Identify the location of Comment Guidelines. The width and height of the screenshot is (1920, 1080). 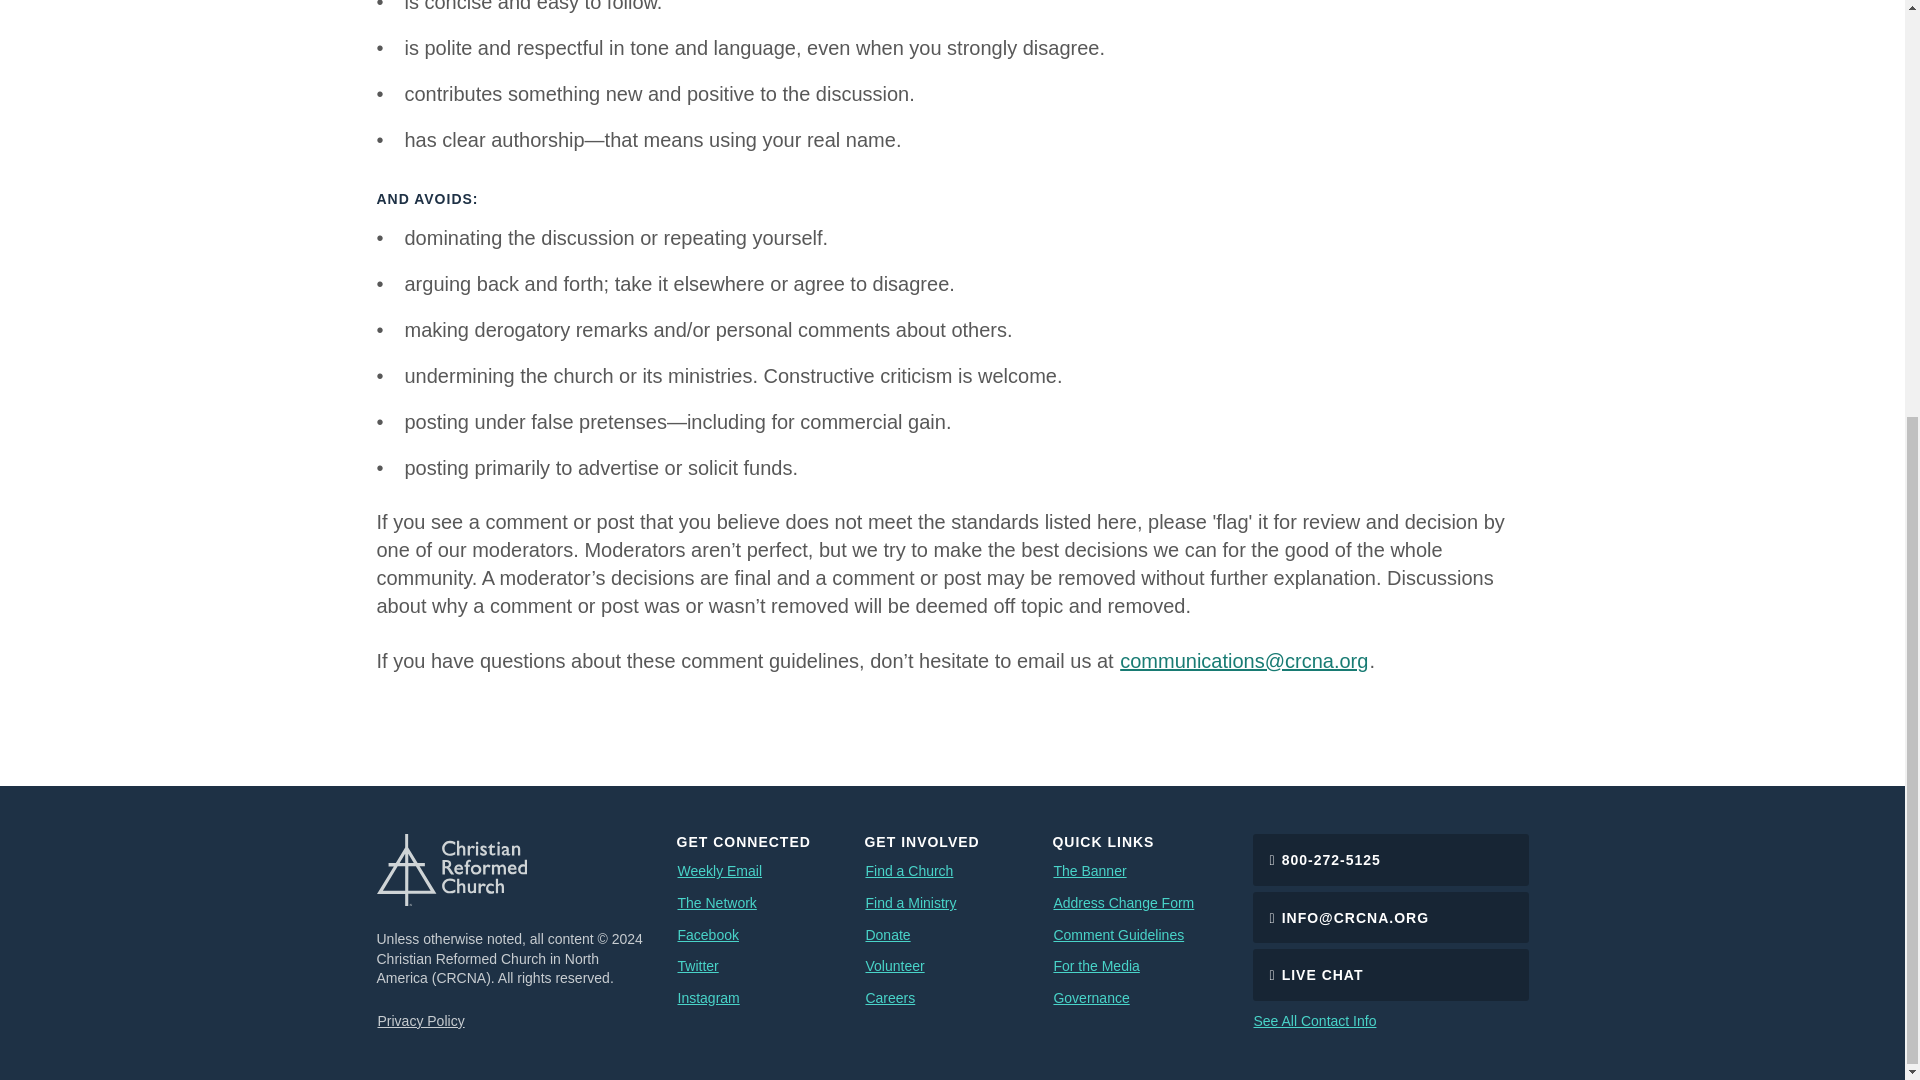
(1118, 936).